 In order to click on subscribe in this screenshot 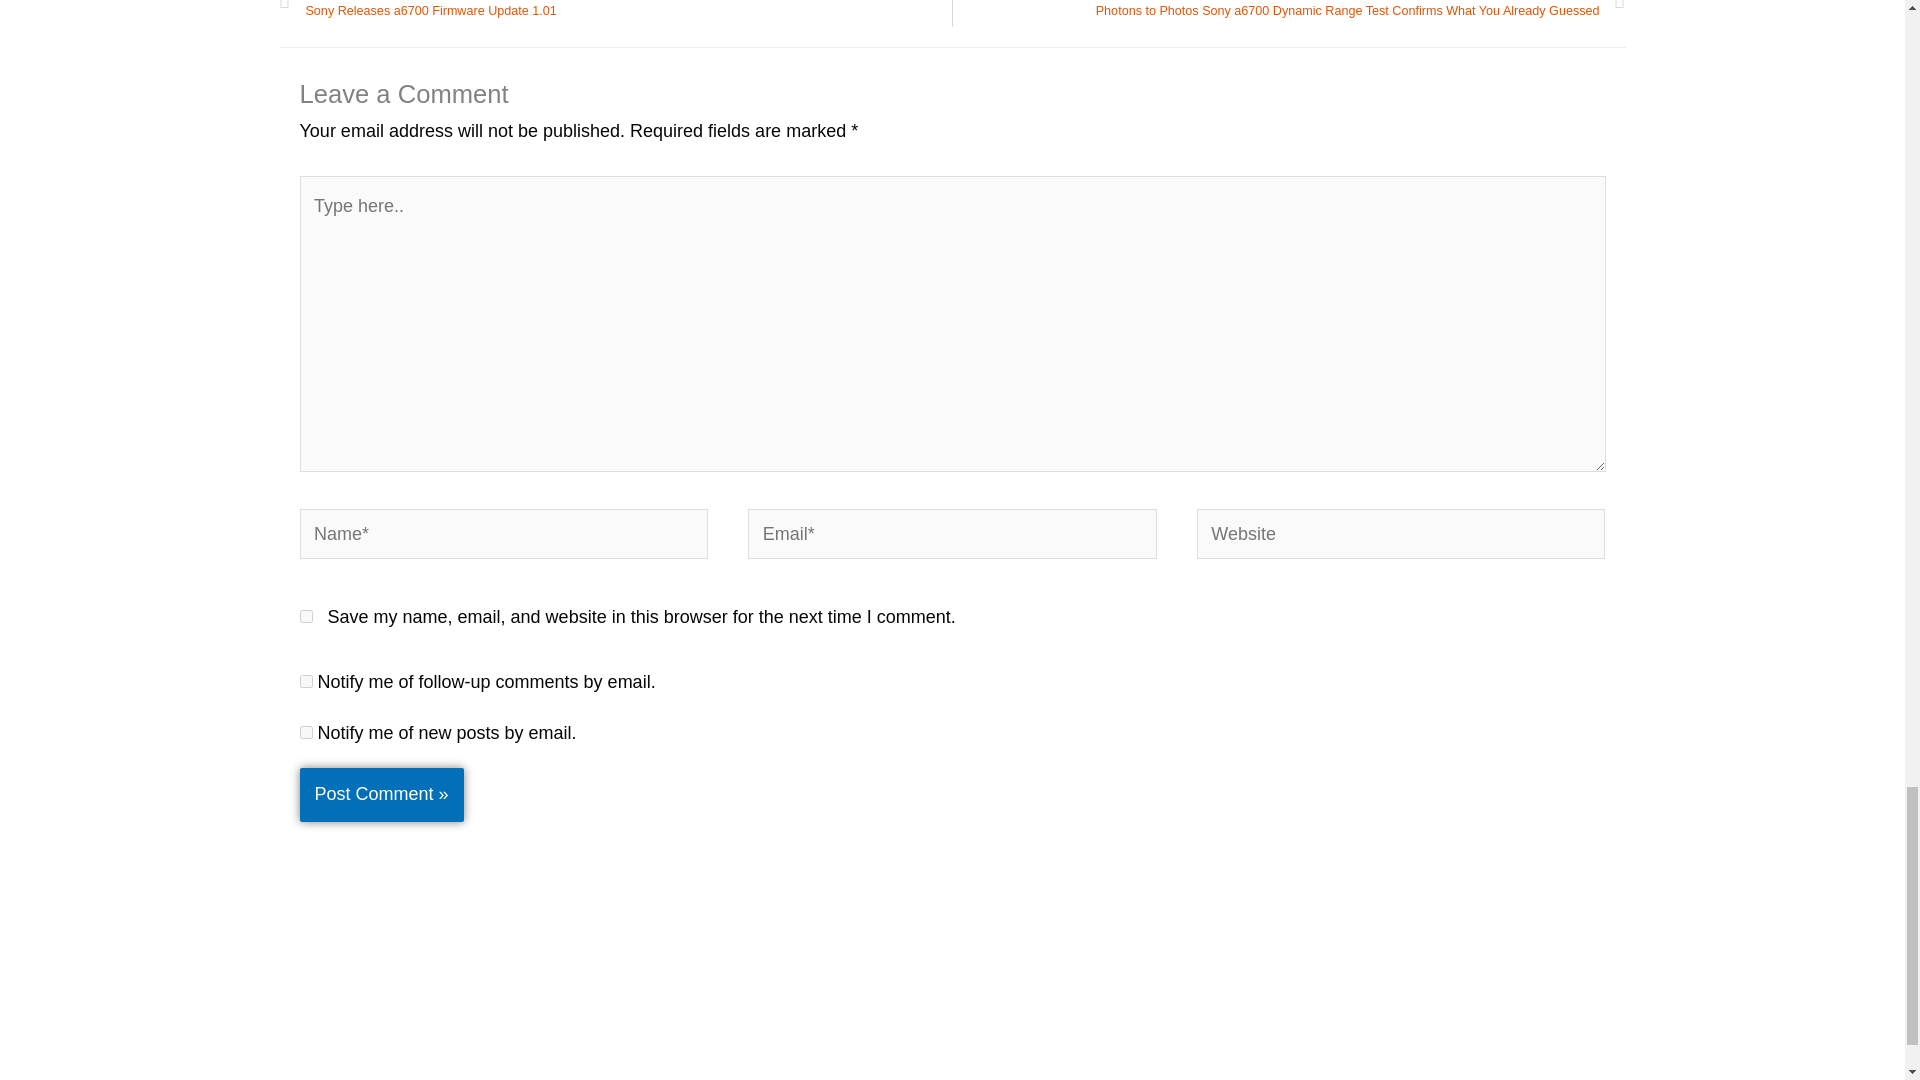, I will do `click(306, 681)`.